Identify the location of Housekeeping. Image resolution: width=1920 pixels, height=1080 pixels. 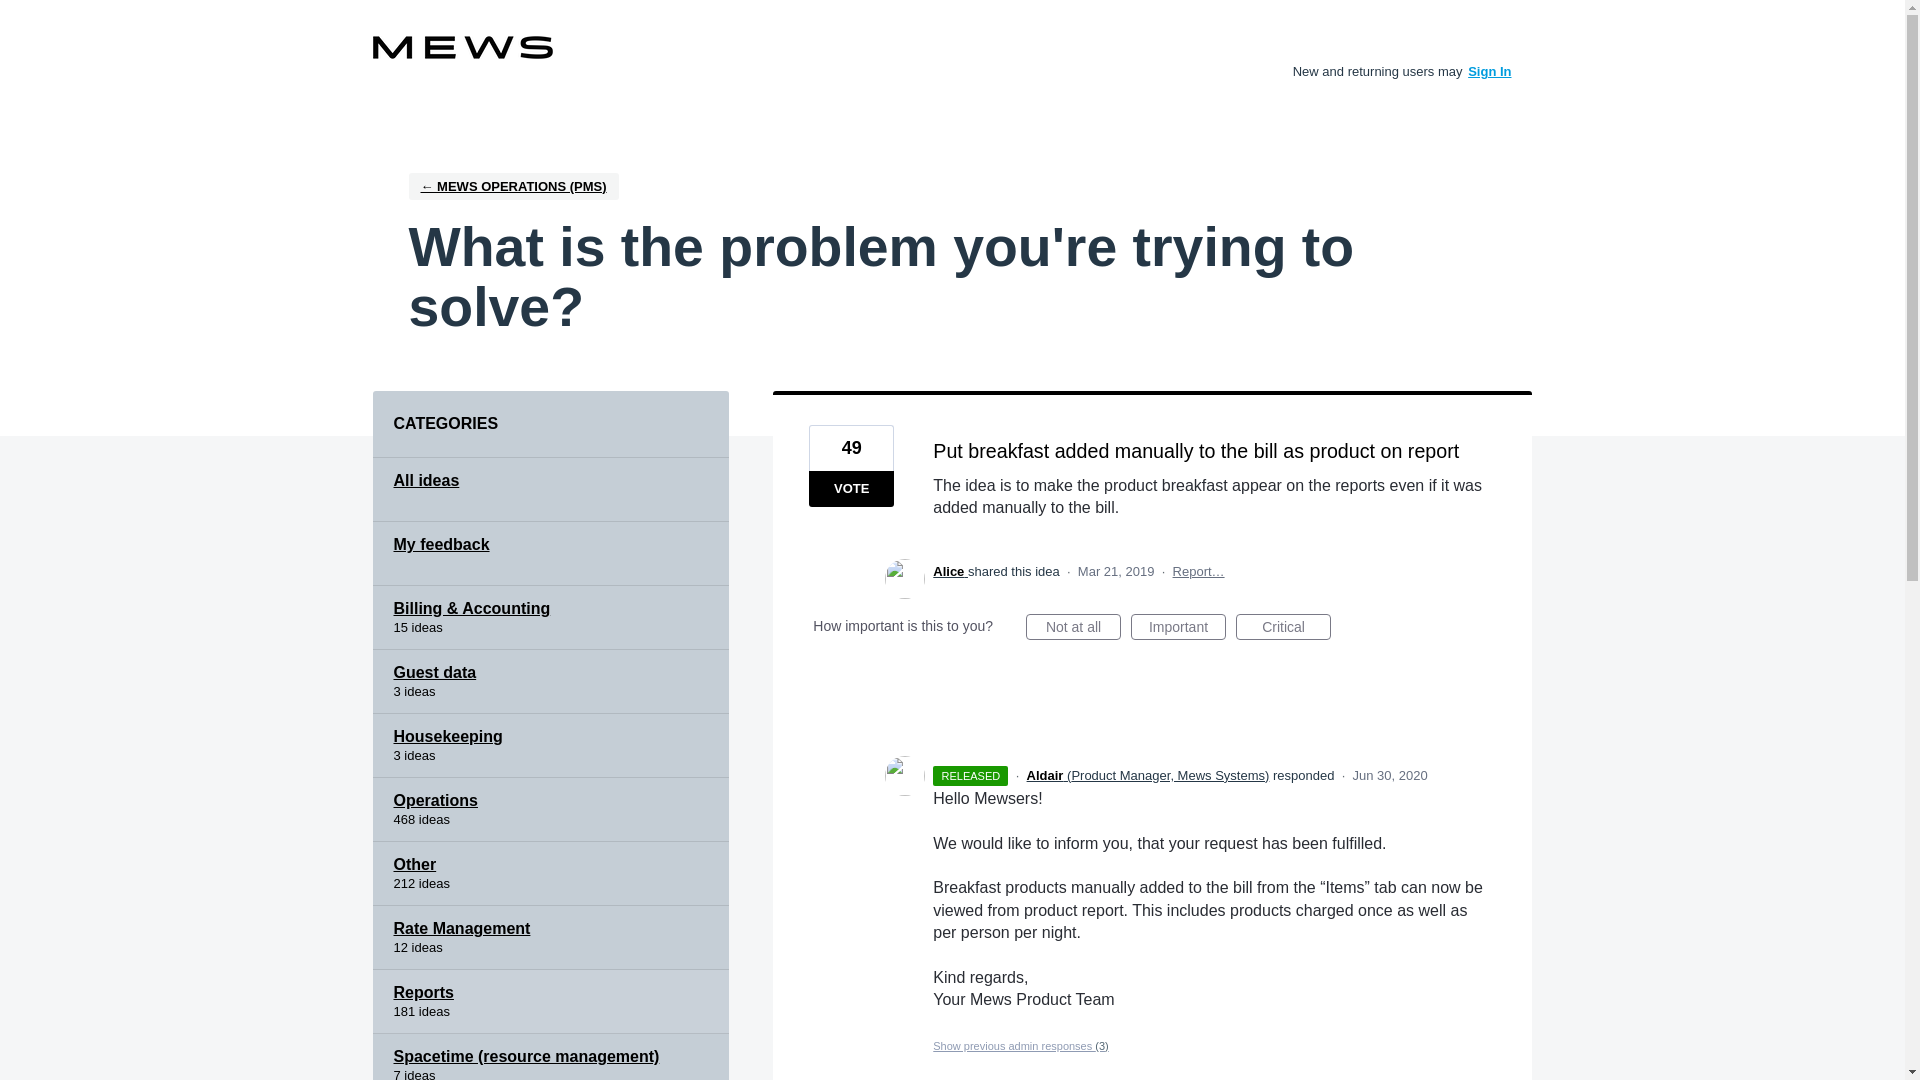
(550, 745).